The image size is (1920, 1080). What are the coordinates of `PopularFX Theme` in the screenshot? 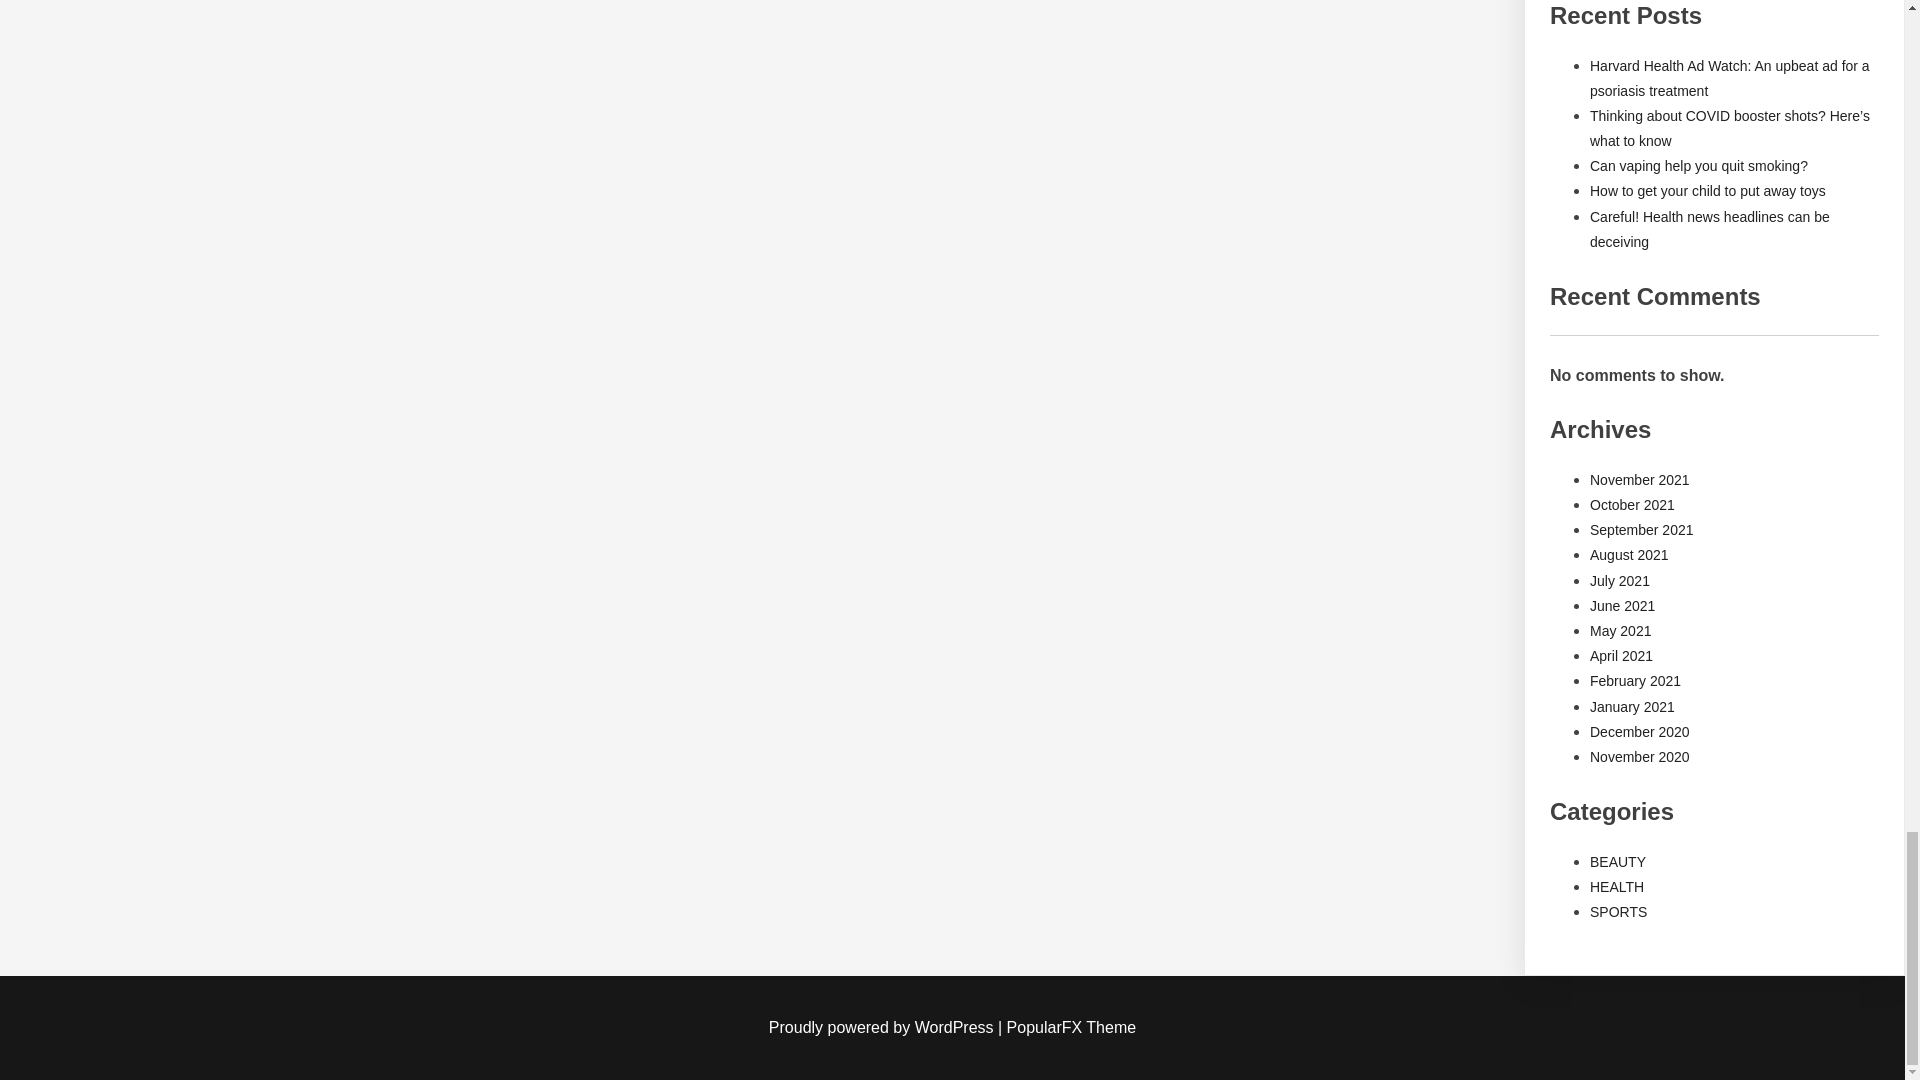 It's located at (1071, 1027).